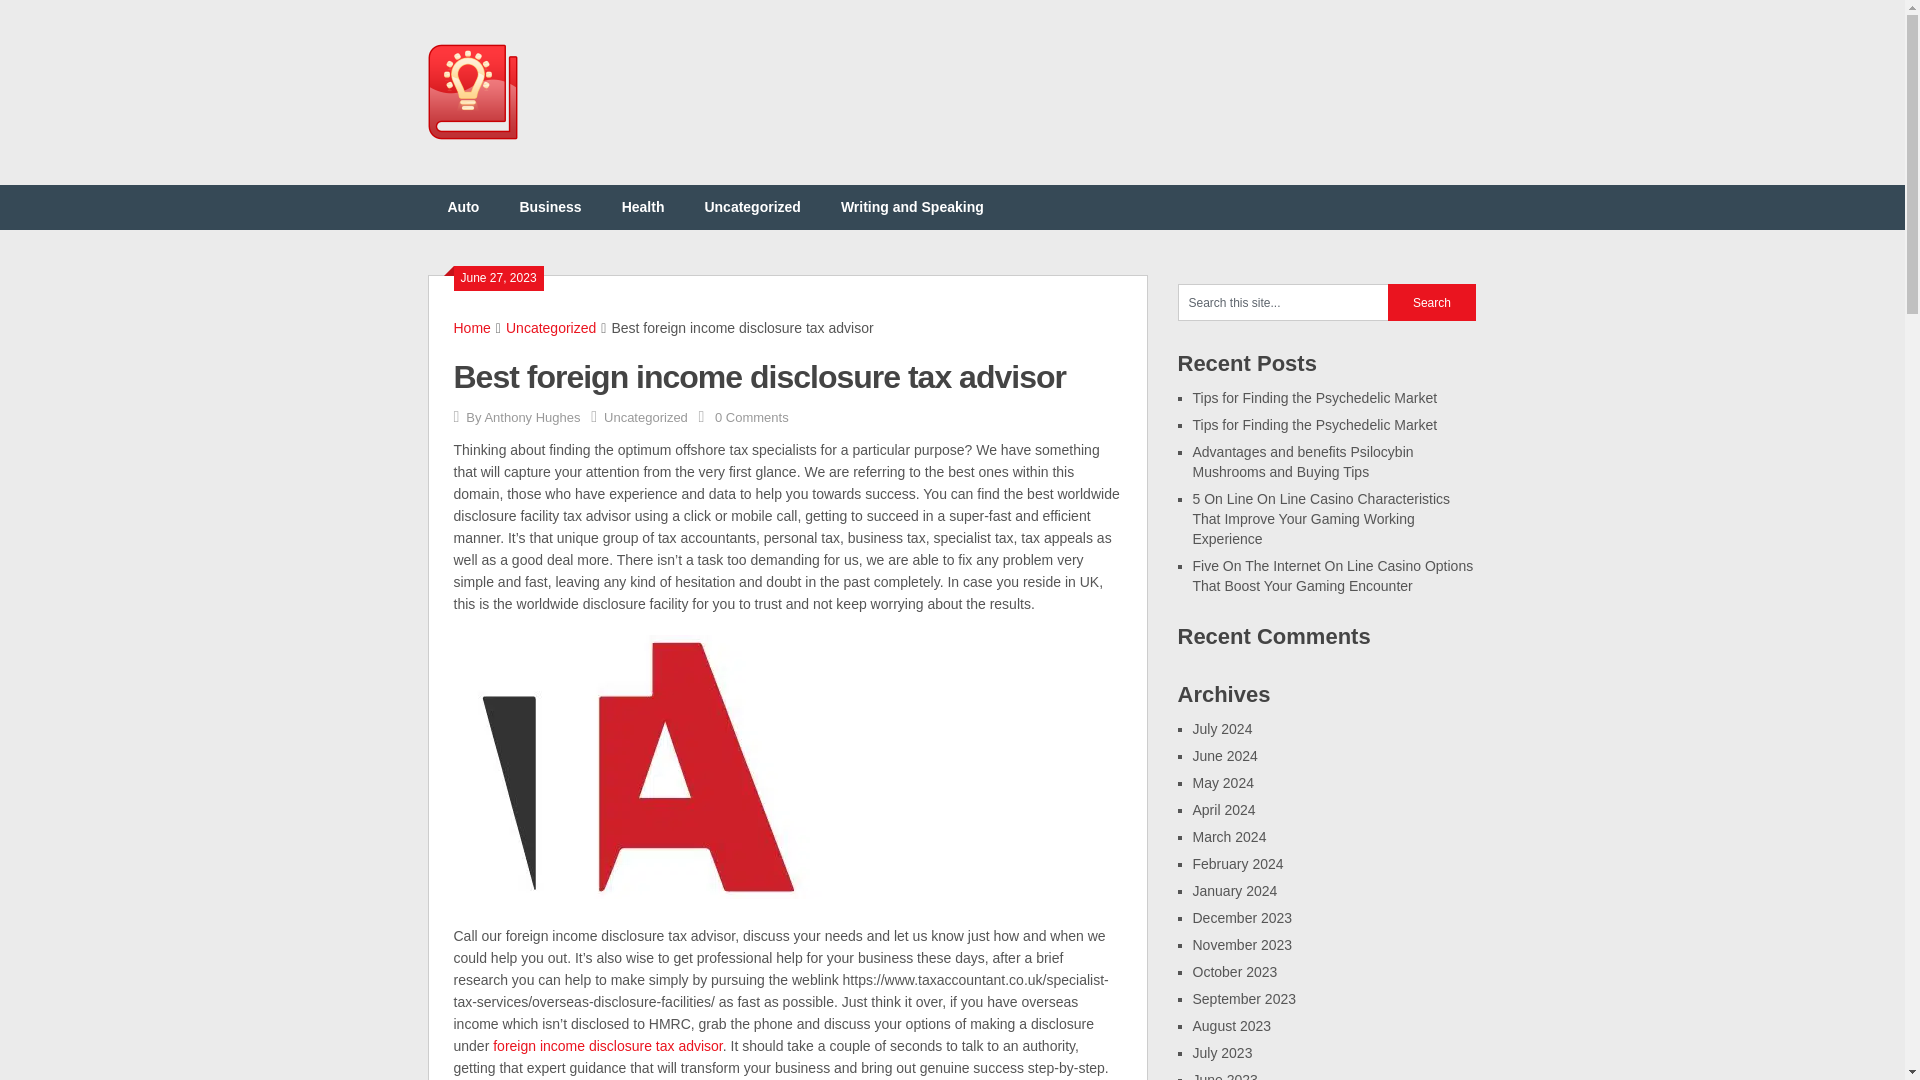  What do you see at coordinates (644, 207) in the screenshot?
I see `Health Category` at bounding box center [644, 207].